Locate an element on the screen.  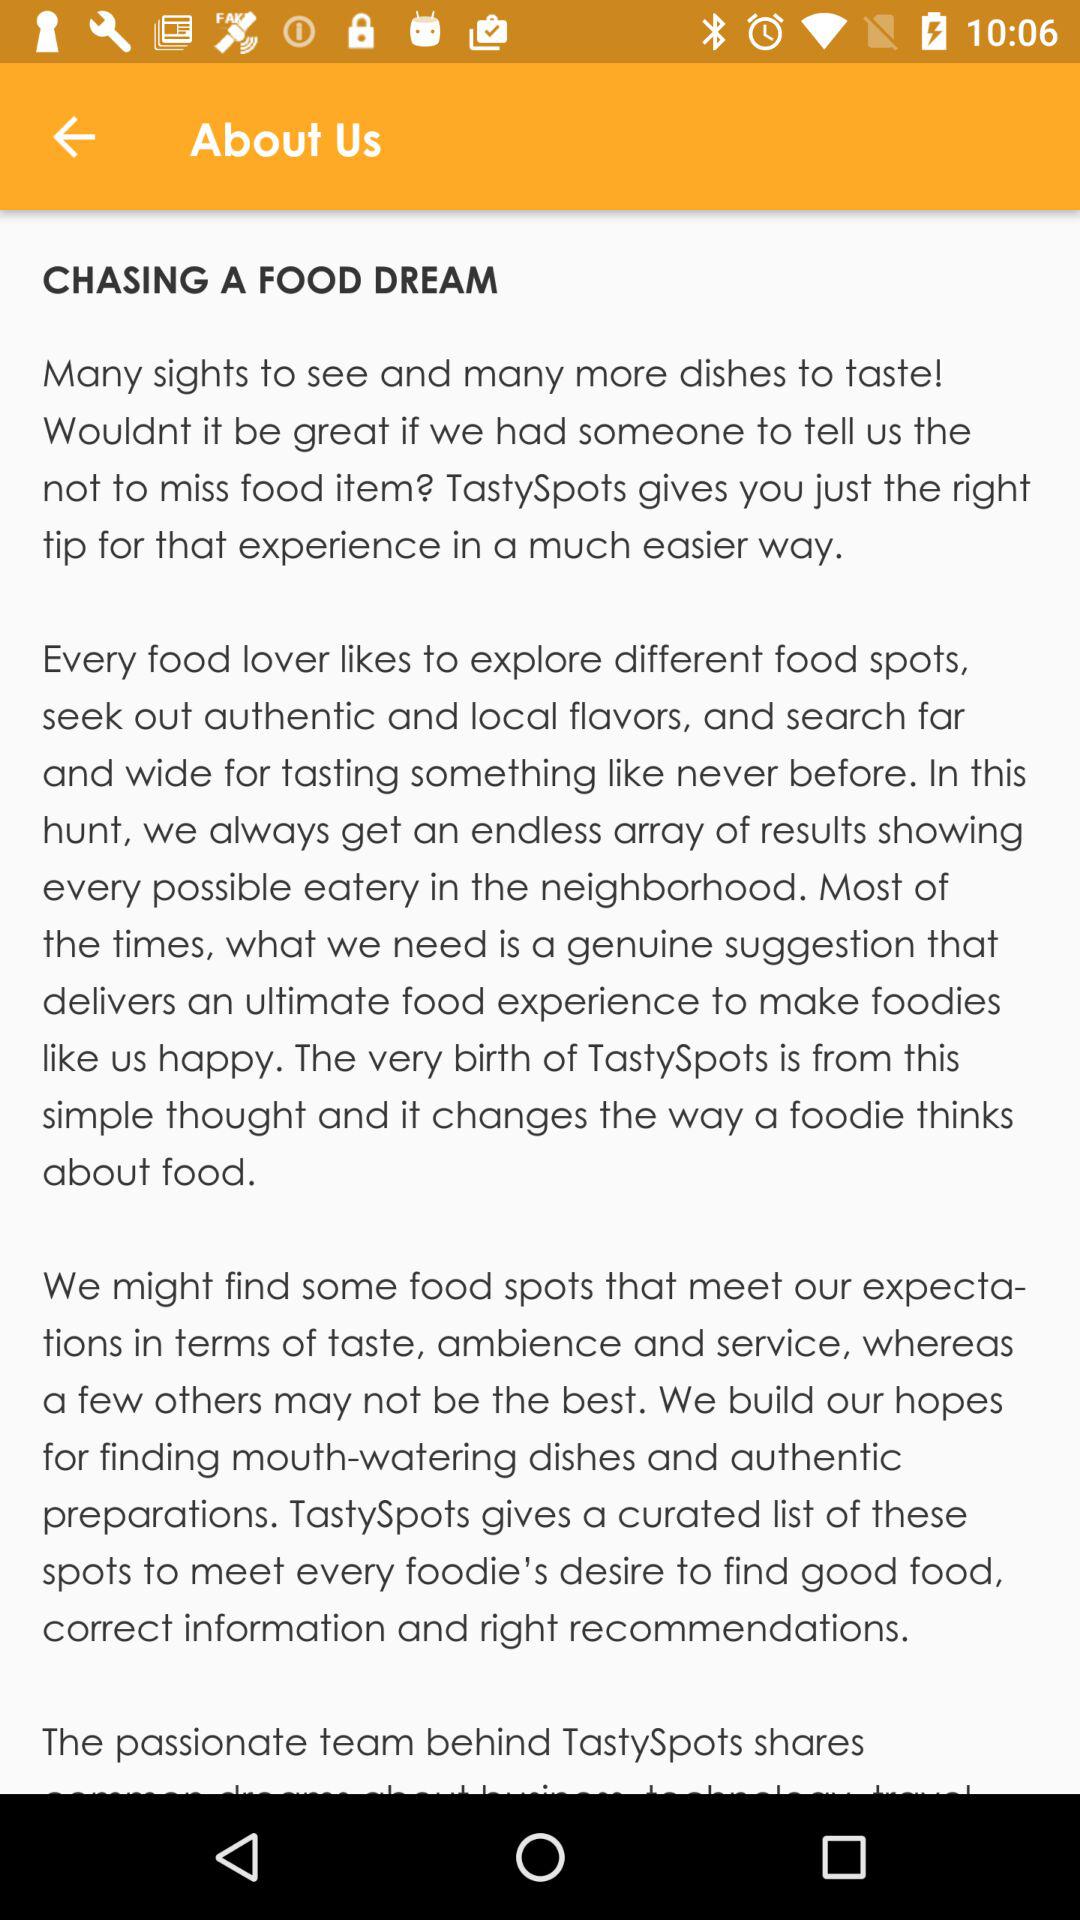
select the item next to the about us icon is located at coordinates (73, 136).